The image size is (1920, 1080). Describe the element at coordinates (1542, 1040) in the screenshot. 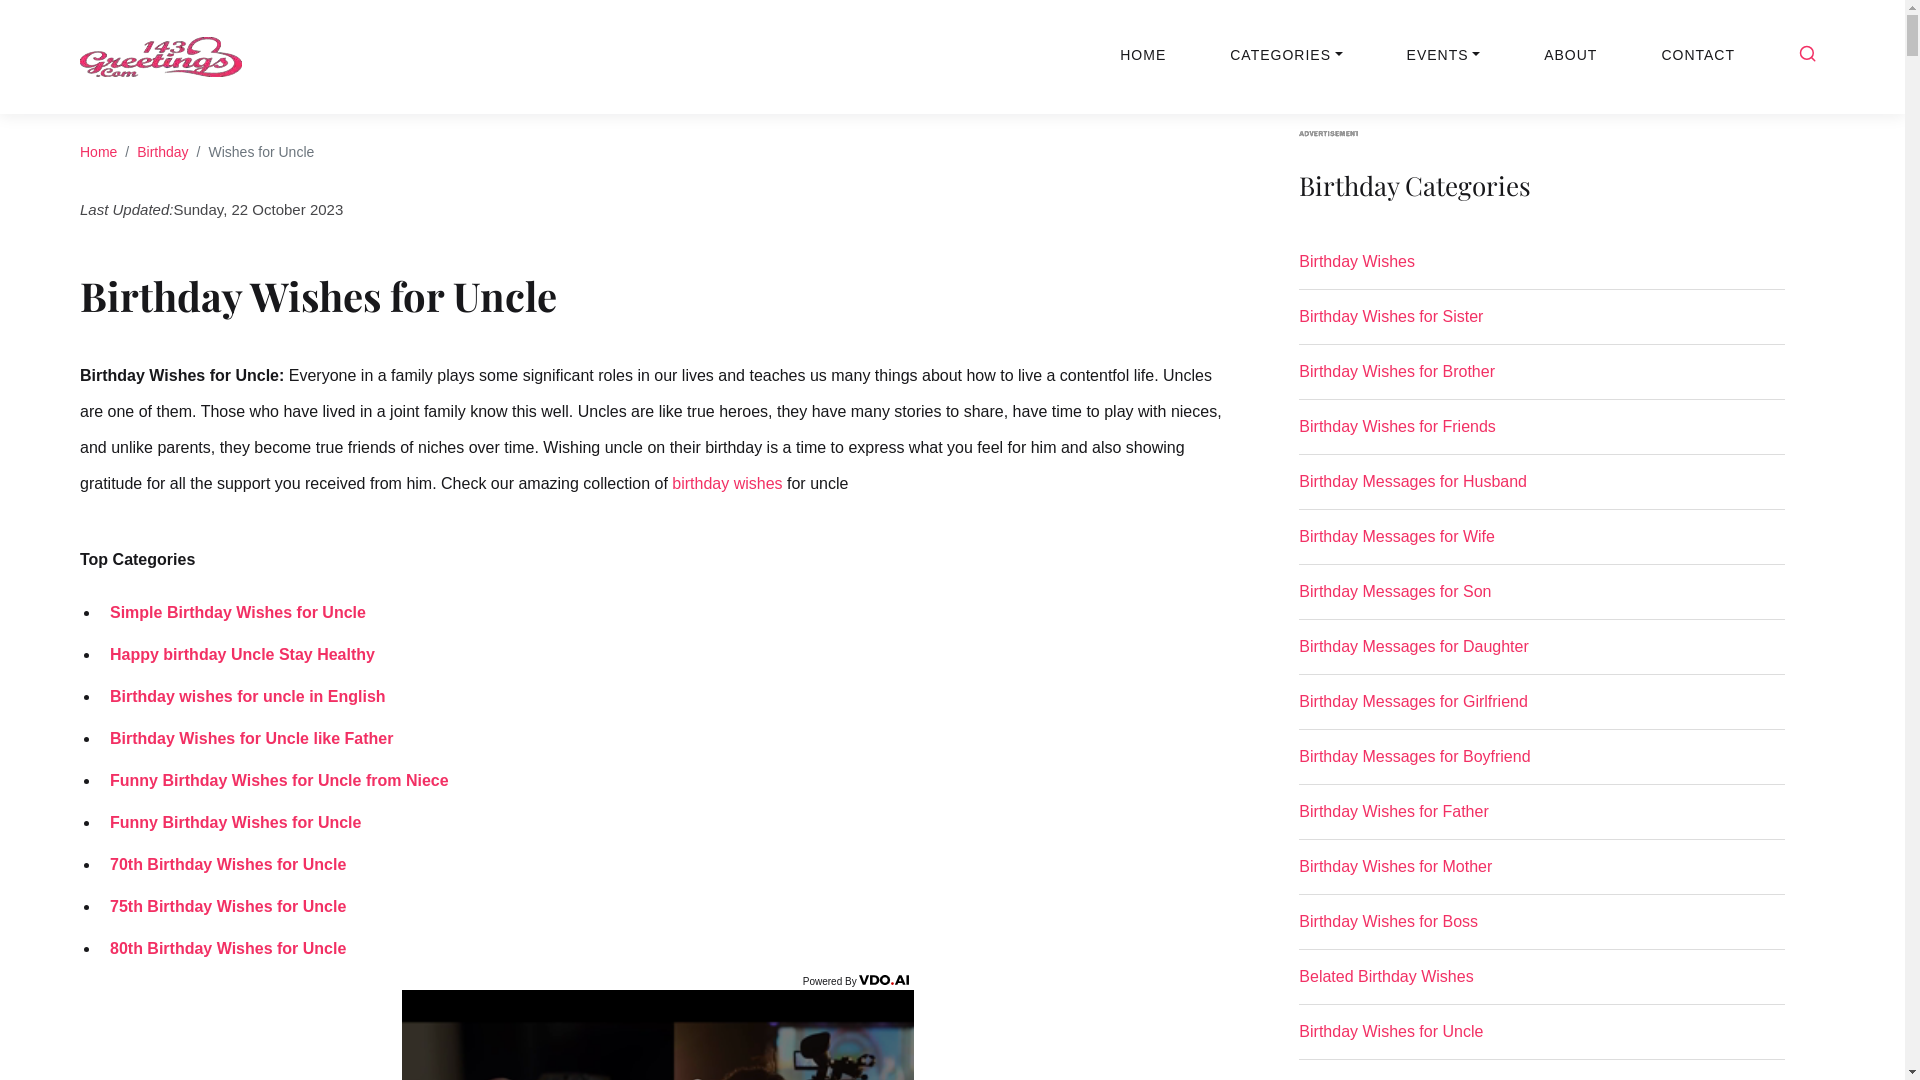

I see `Birthday Wishes for Uncle` at that location.